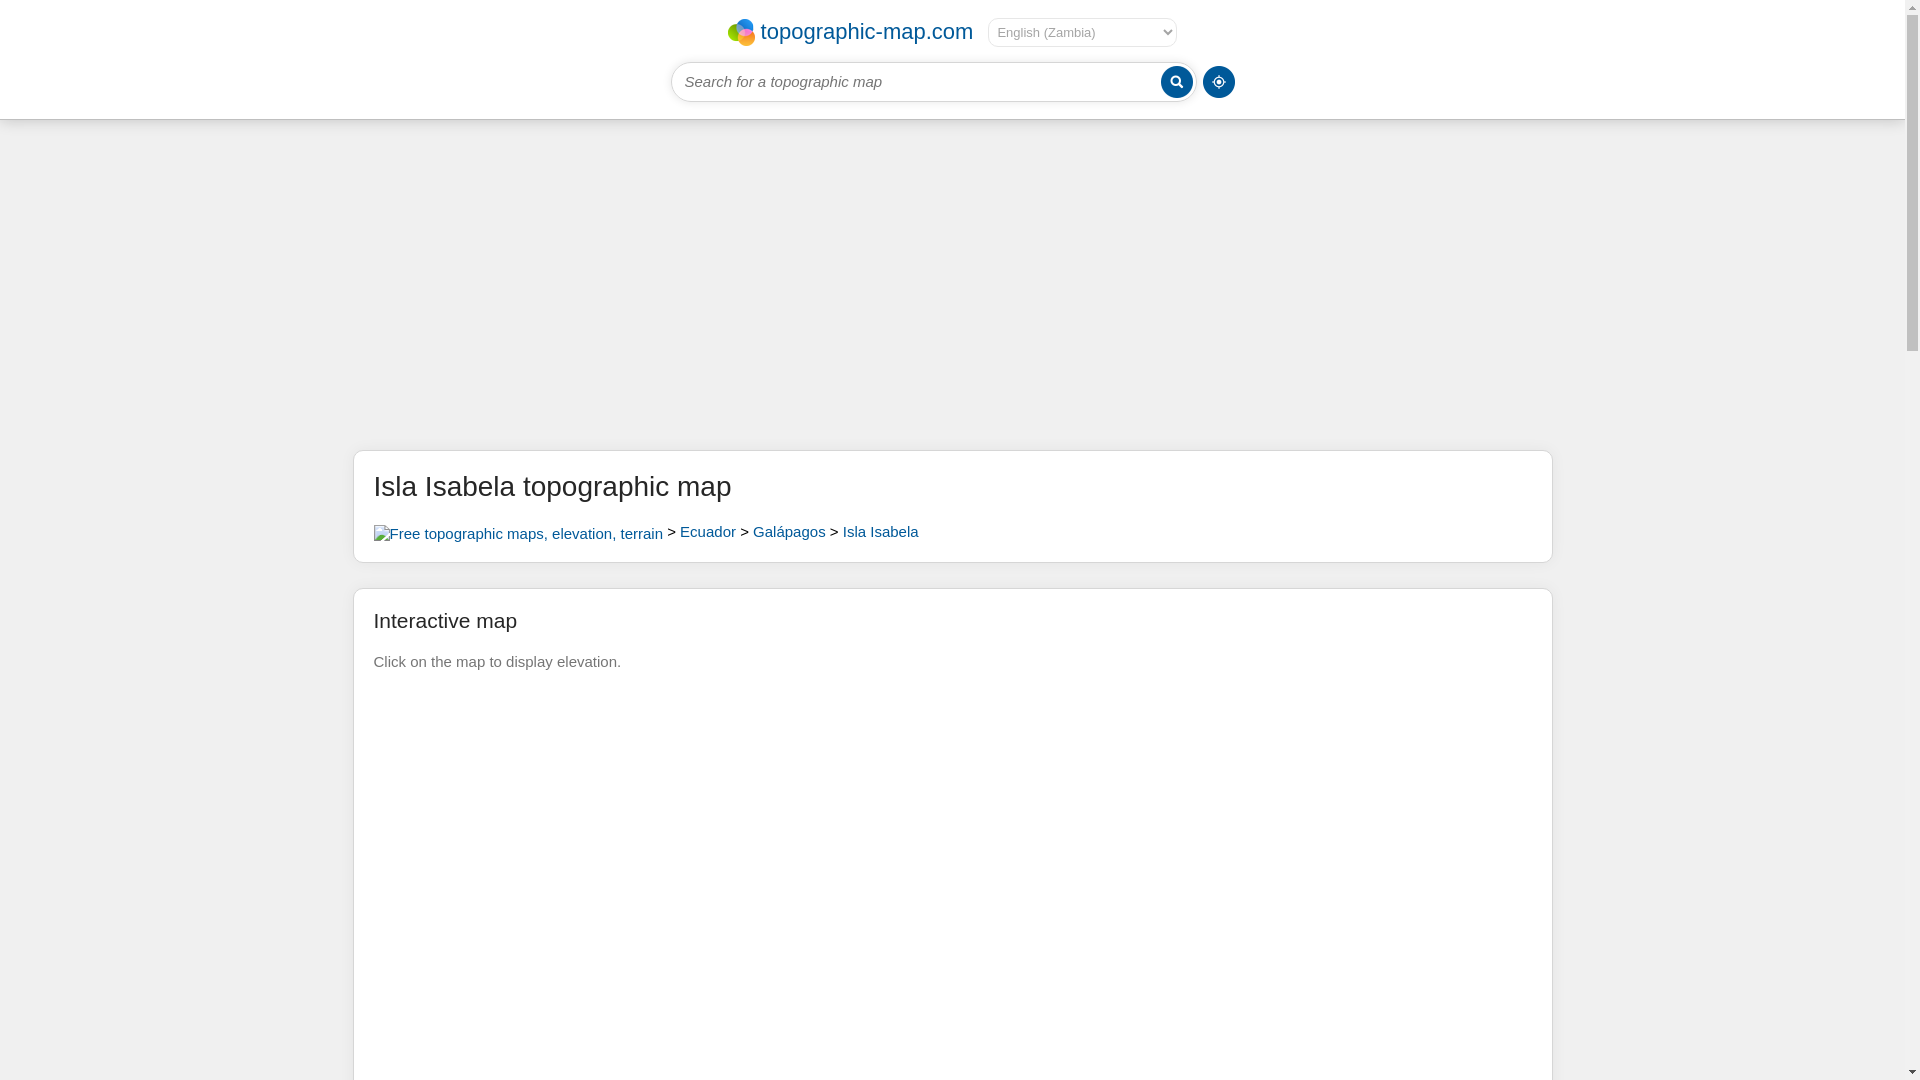 The height and width of the screenshot is (1080, 1920). What do you see at coordinates (933, 81) in the screenshot?
I see `Search for a topographic map` at bounding box center [933, 81].